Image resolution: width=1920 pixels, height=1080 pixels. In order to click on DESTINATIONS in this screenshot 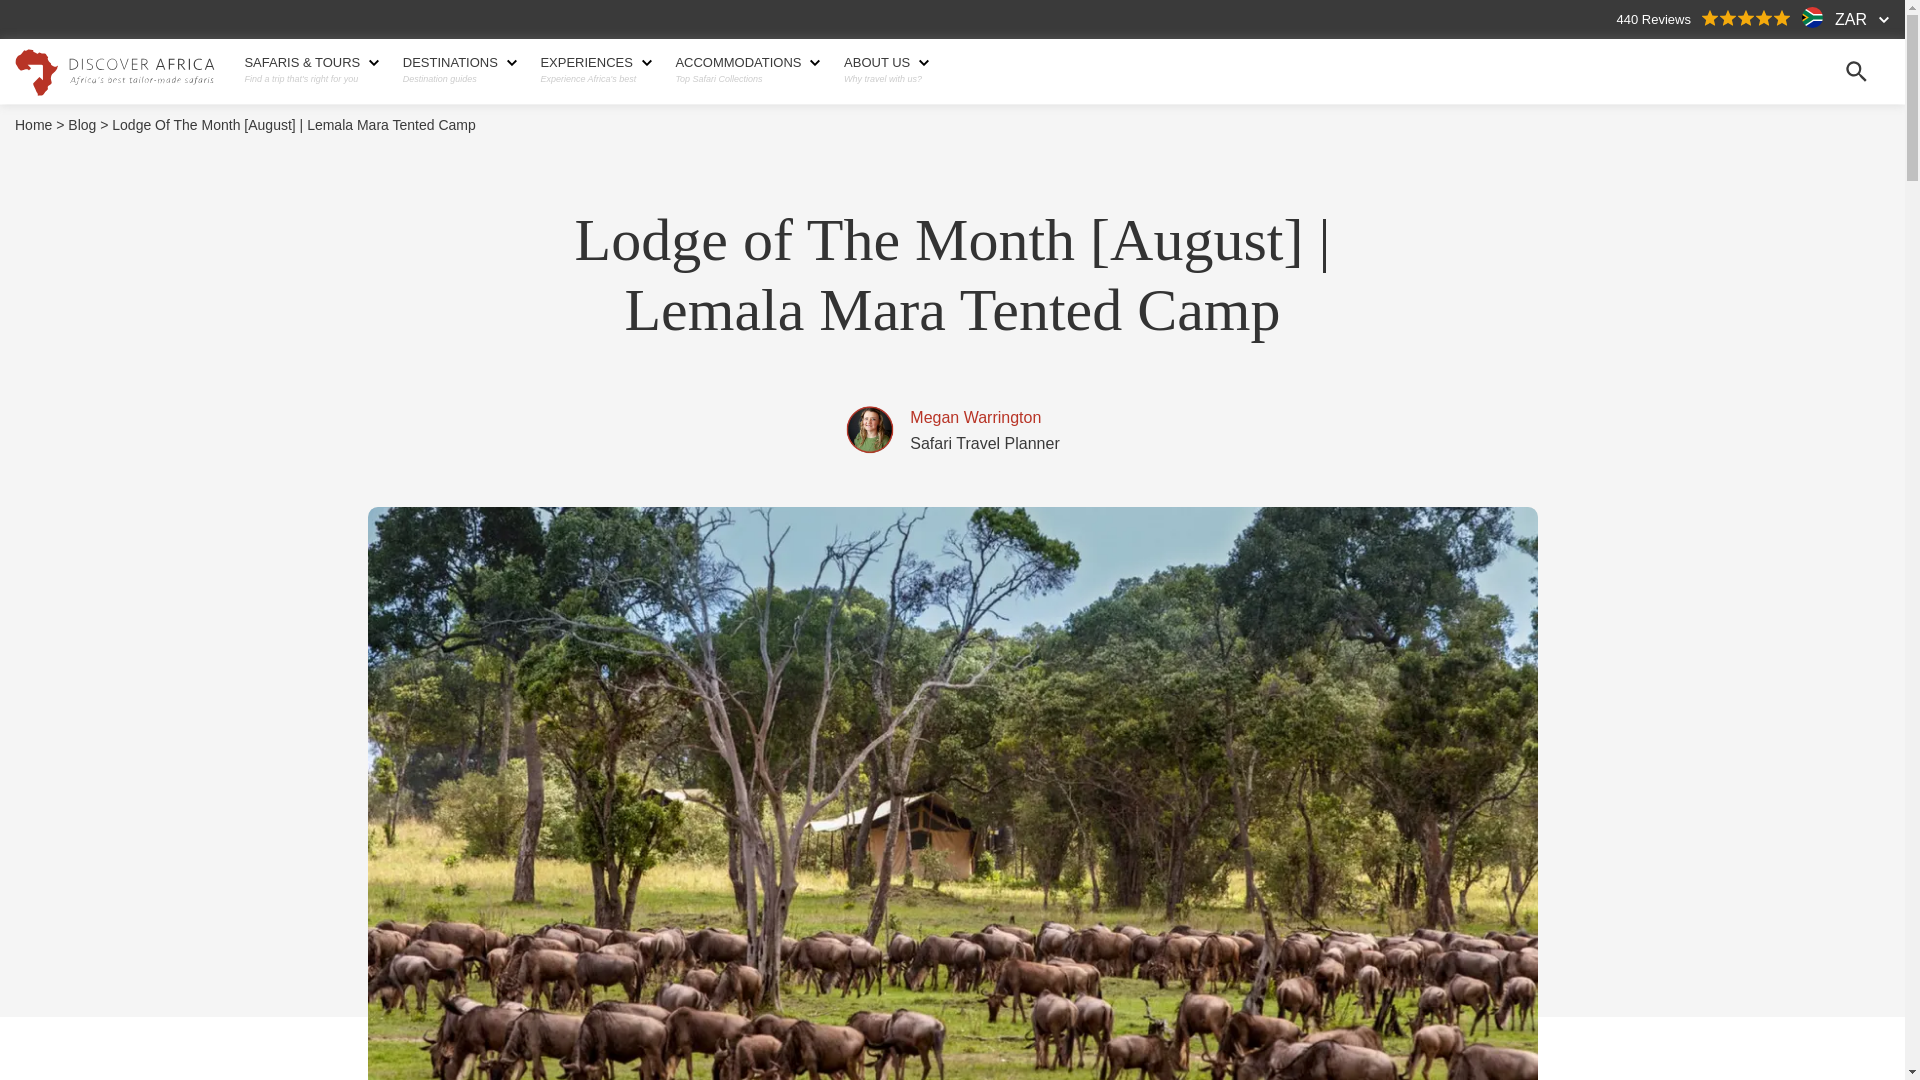, I will do `click(458, 63)`.